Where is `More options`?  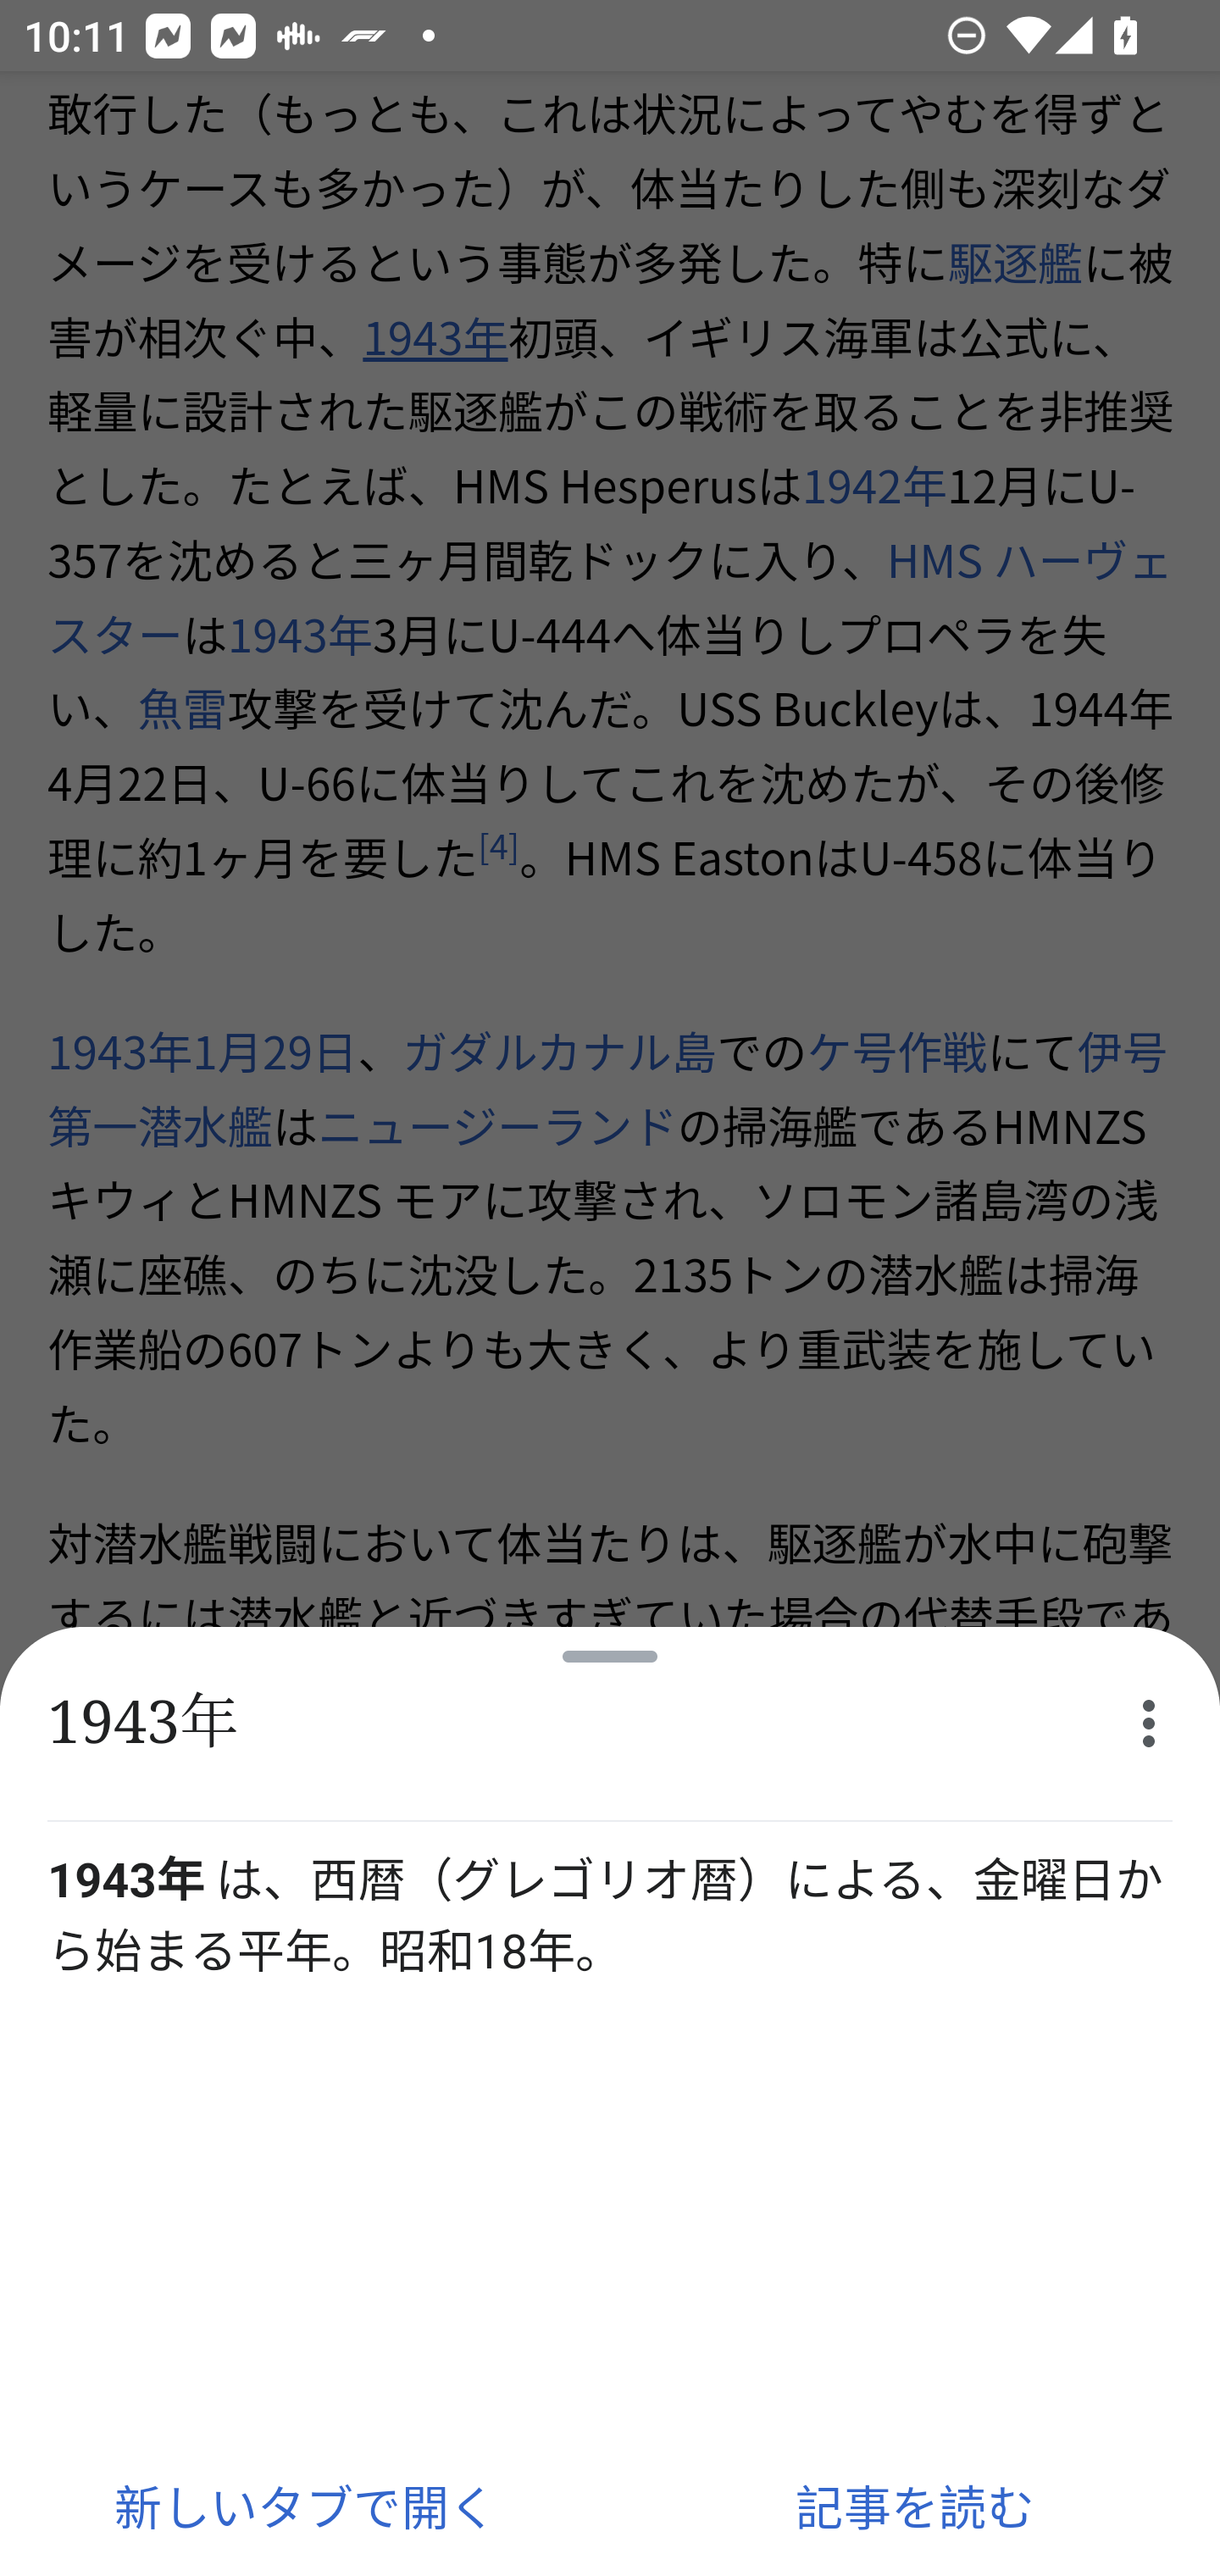
More options is located at coordinates (1149, 1723).